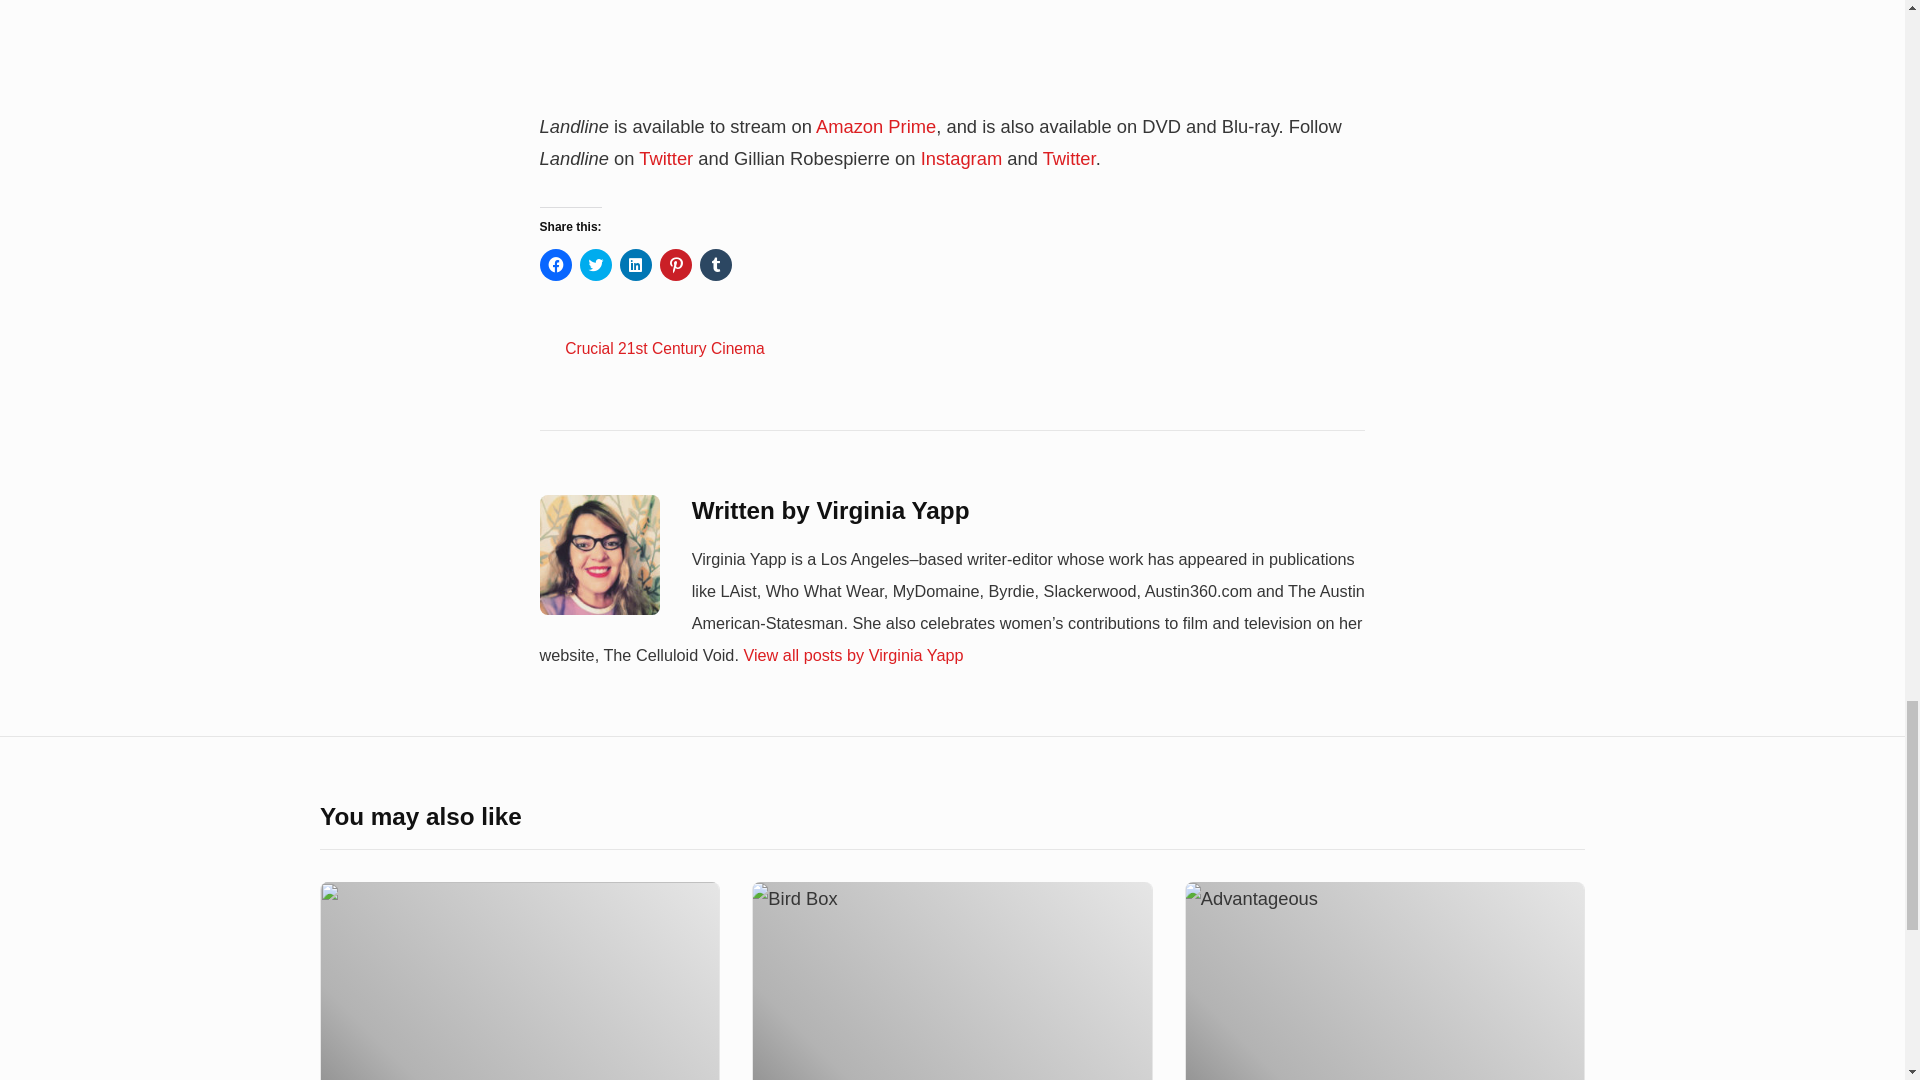  I want to click on Click to share on Pinterest, so click(676, 264).